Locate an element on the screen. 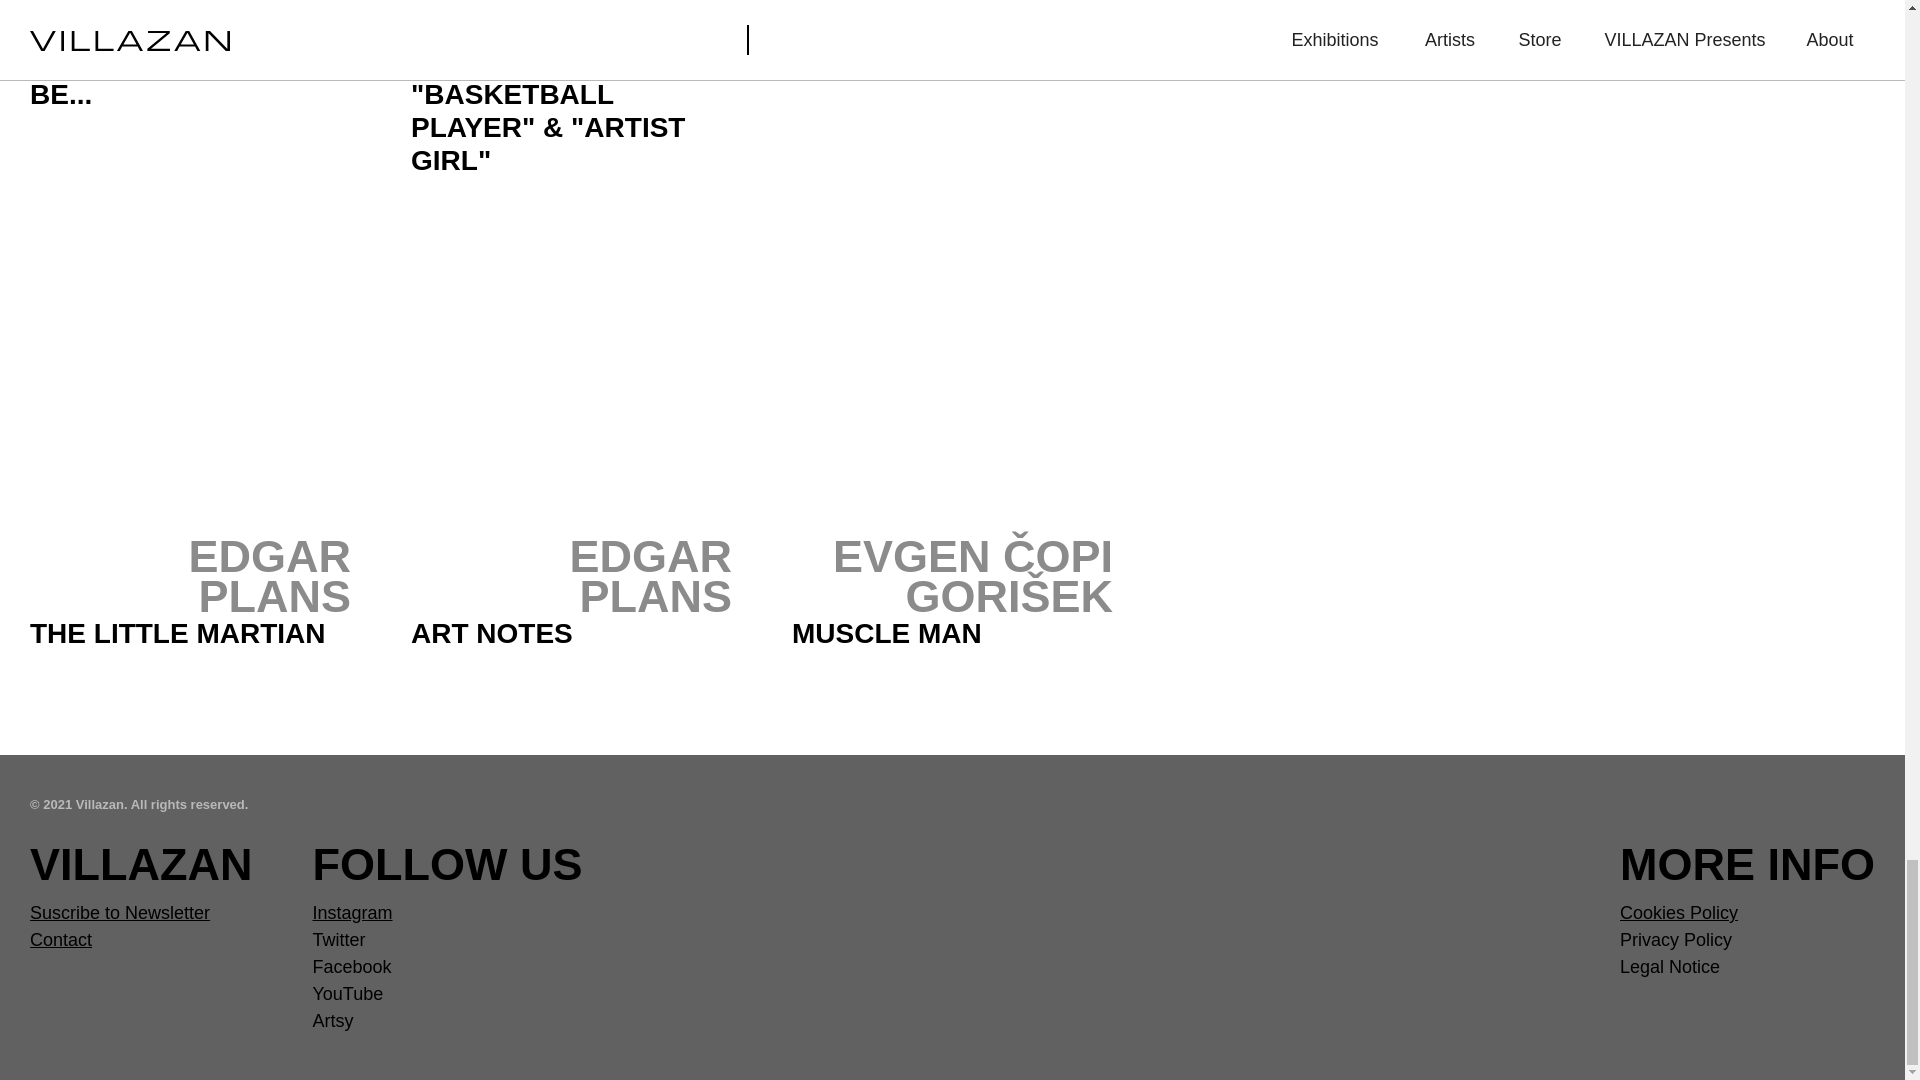 Image resolution: width=1920 pixels, height=1080 pixels. Suscribe to Newsletter is located at coordinates (120, 912).